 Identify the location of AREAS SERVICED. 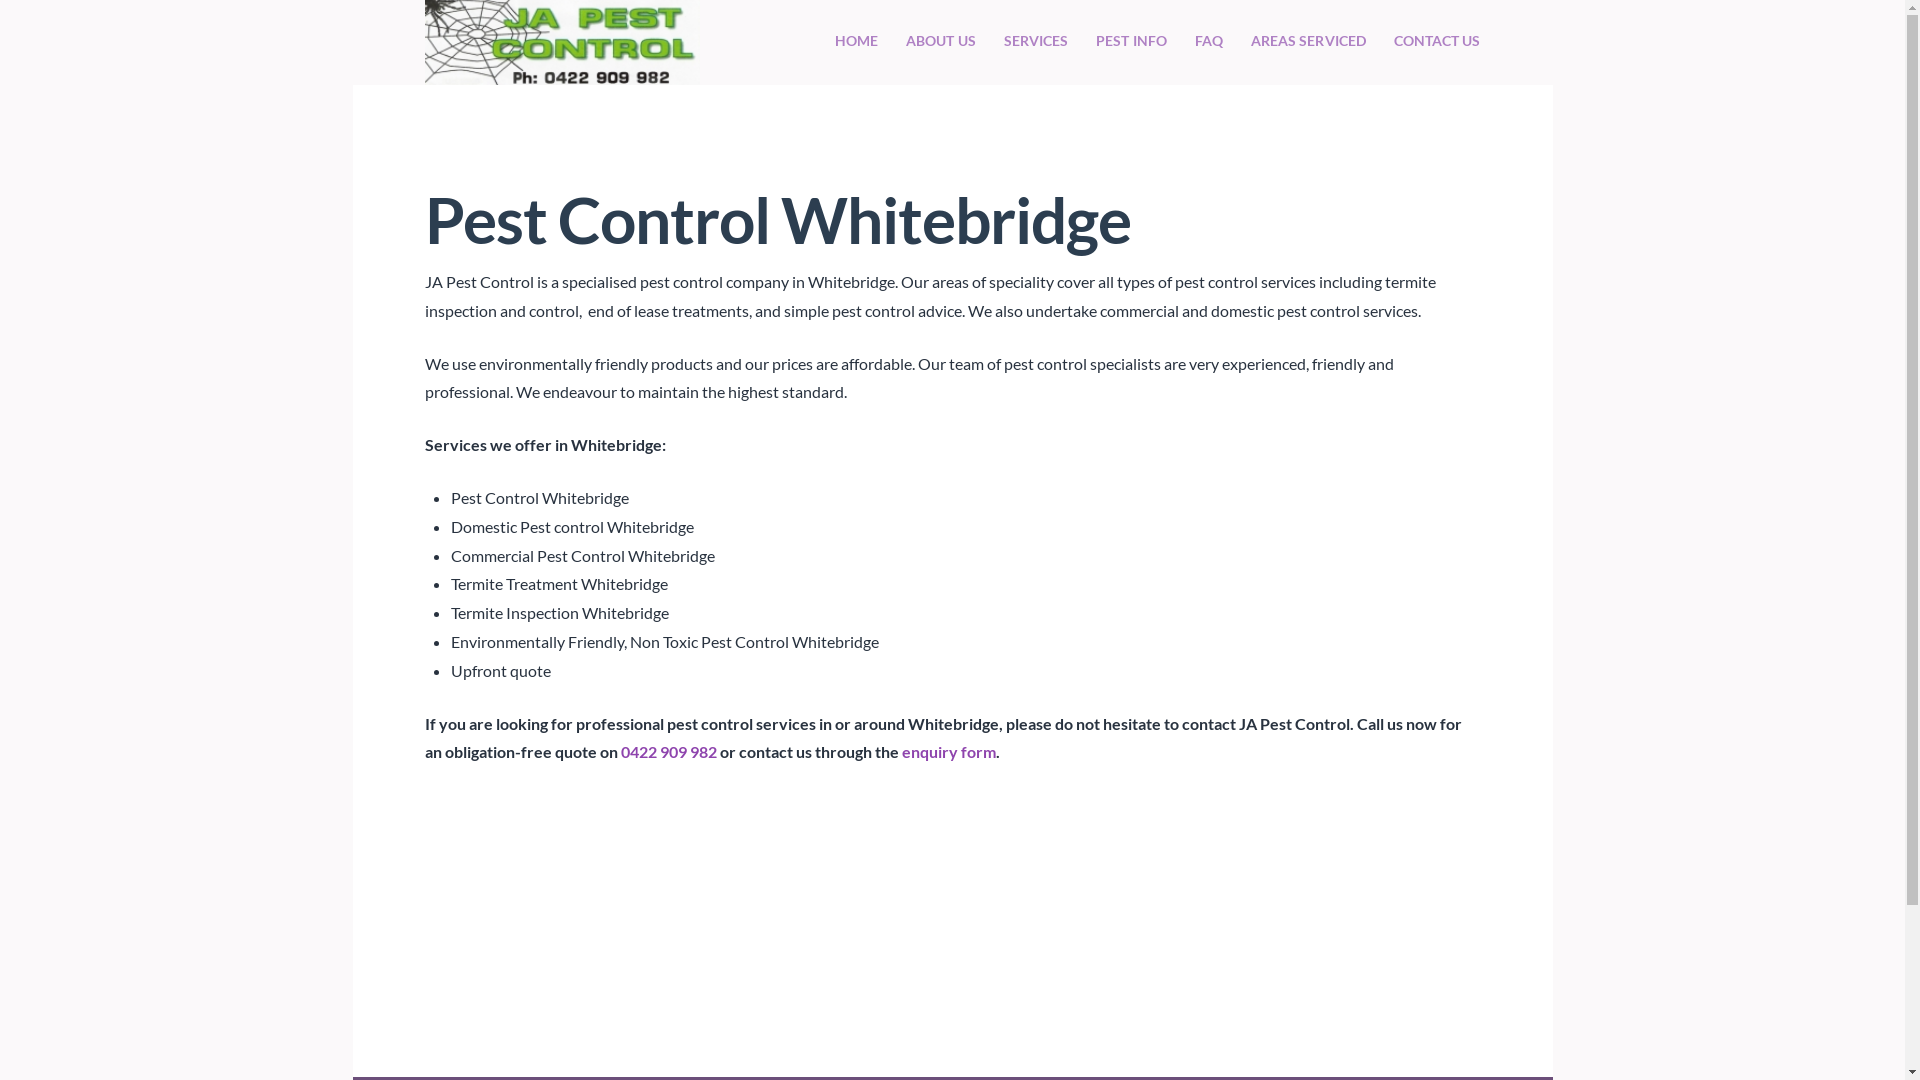
(1308, 42).